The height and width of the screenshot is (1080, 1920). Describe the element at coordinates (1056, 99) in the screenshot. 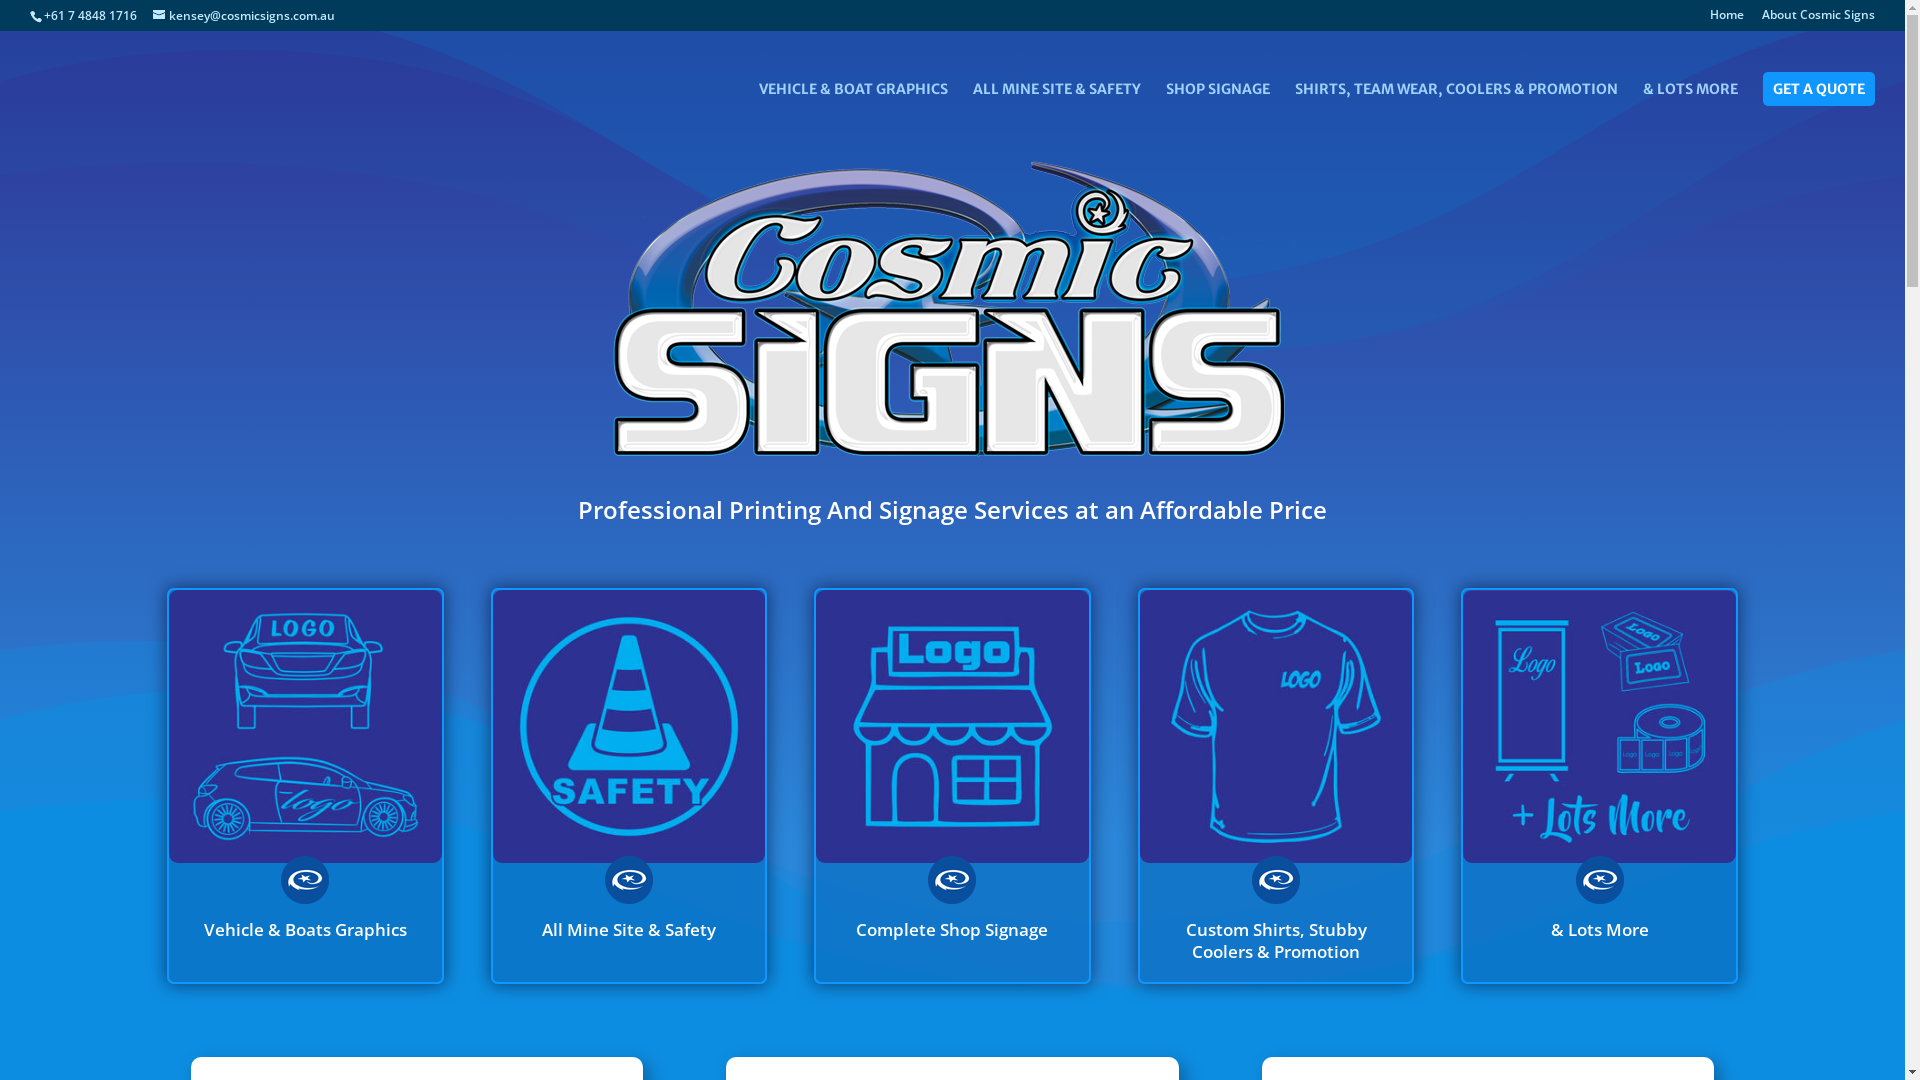

I see `ALL MINE SITE & SAFETY` at that location.